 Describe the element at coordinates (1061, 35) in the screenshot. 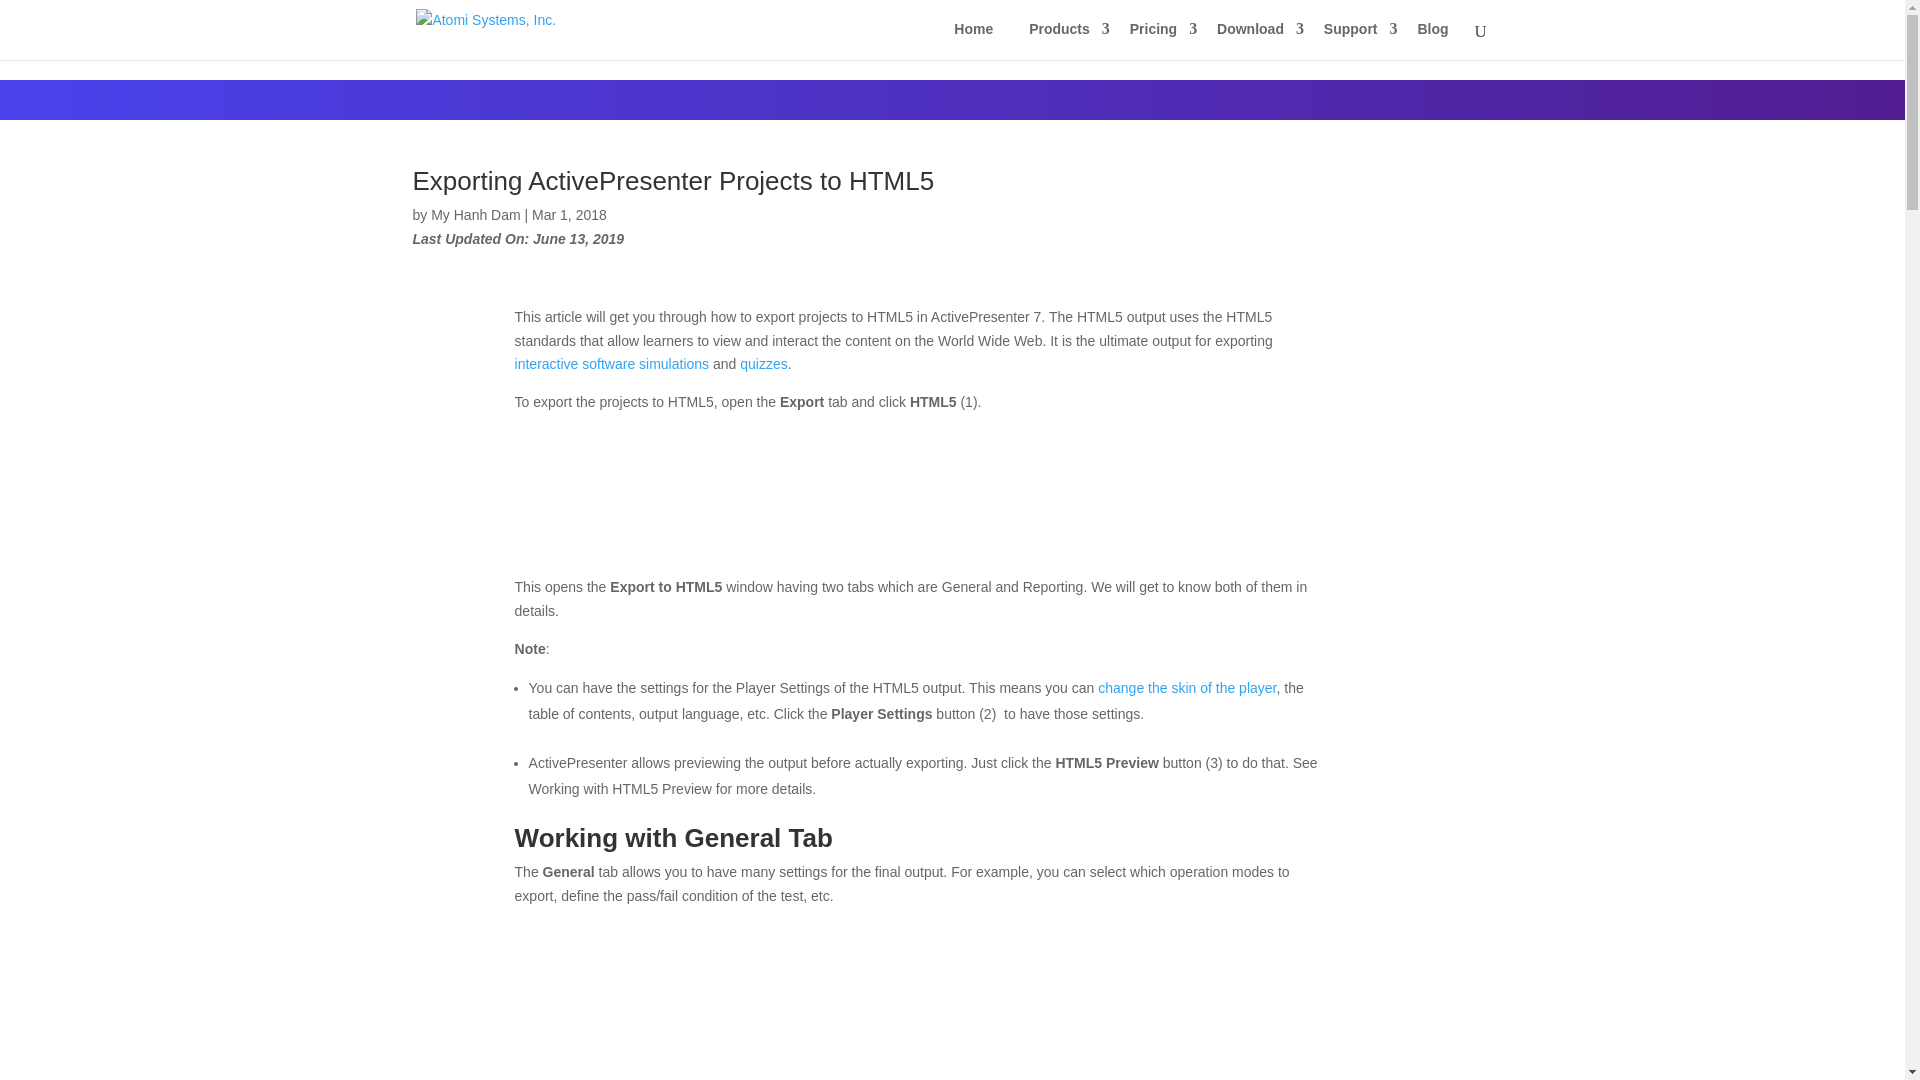

I see `Products` at that location.